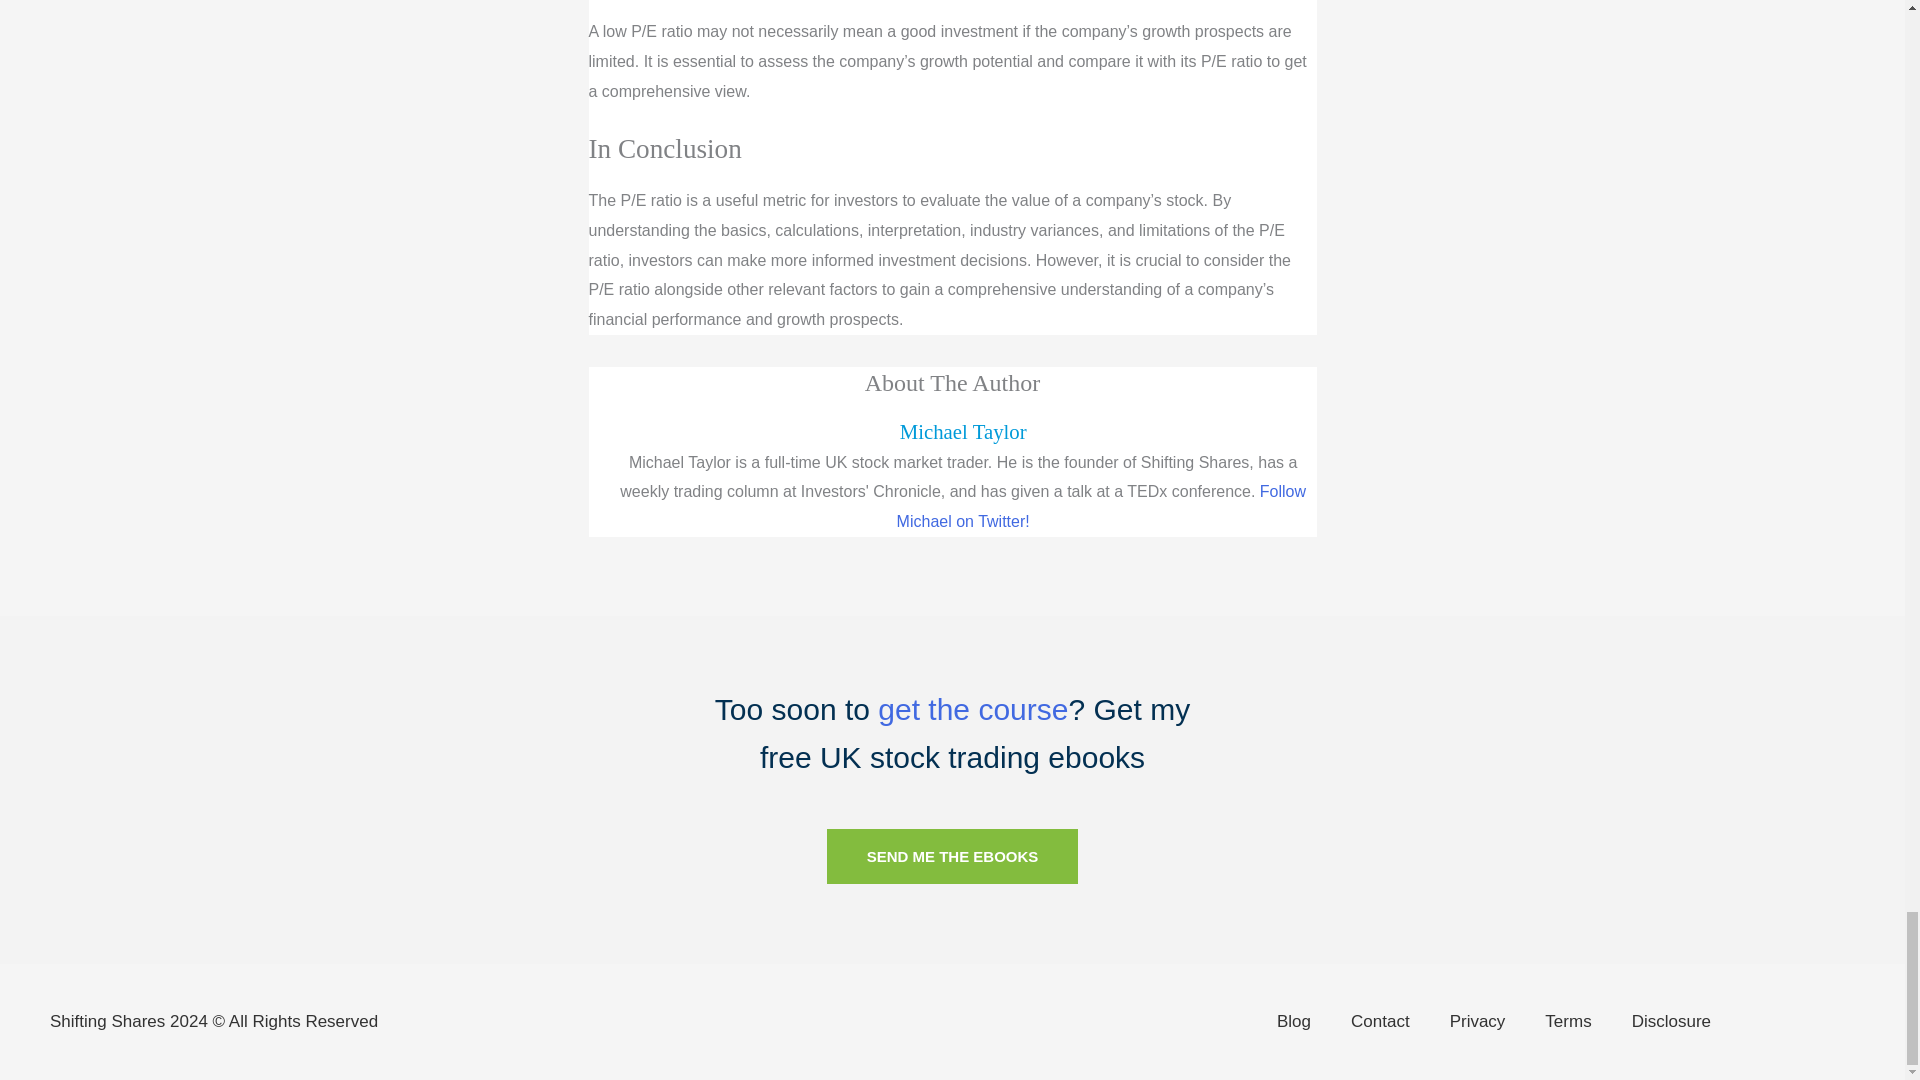 This screenshot has width=1920, height=1080. I want to click on Follow Michael on Twitter!, so click(1100, 506).